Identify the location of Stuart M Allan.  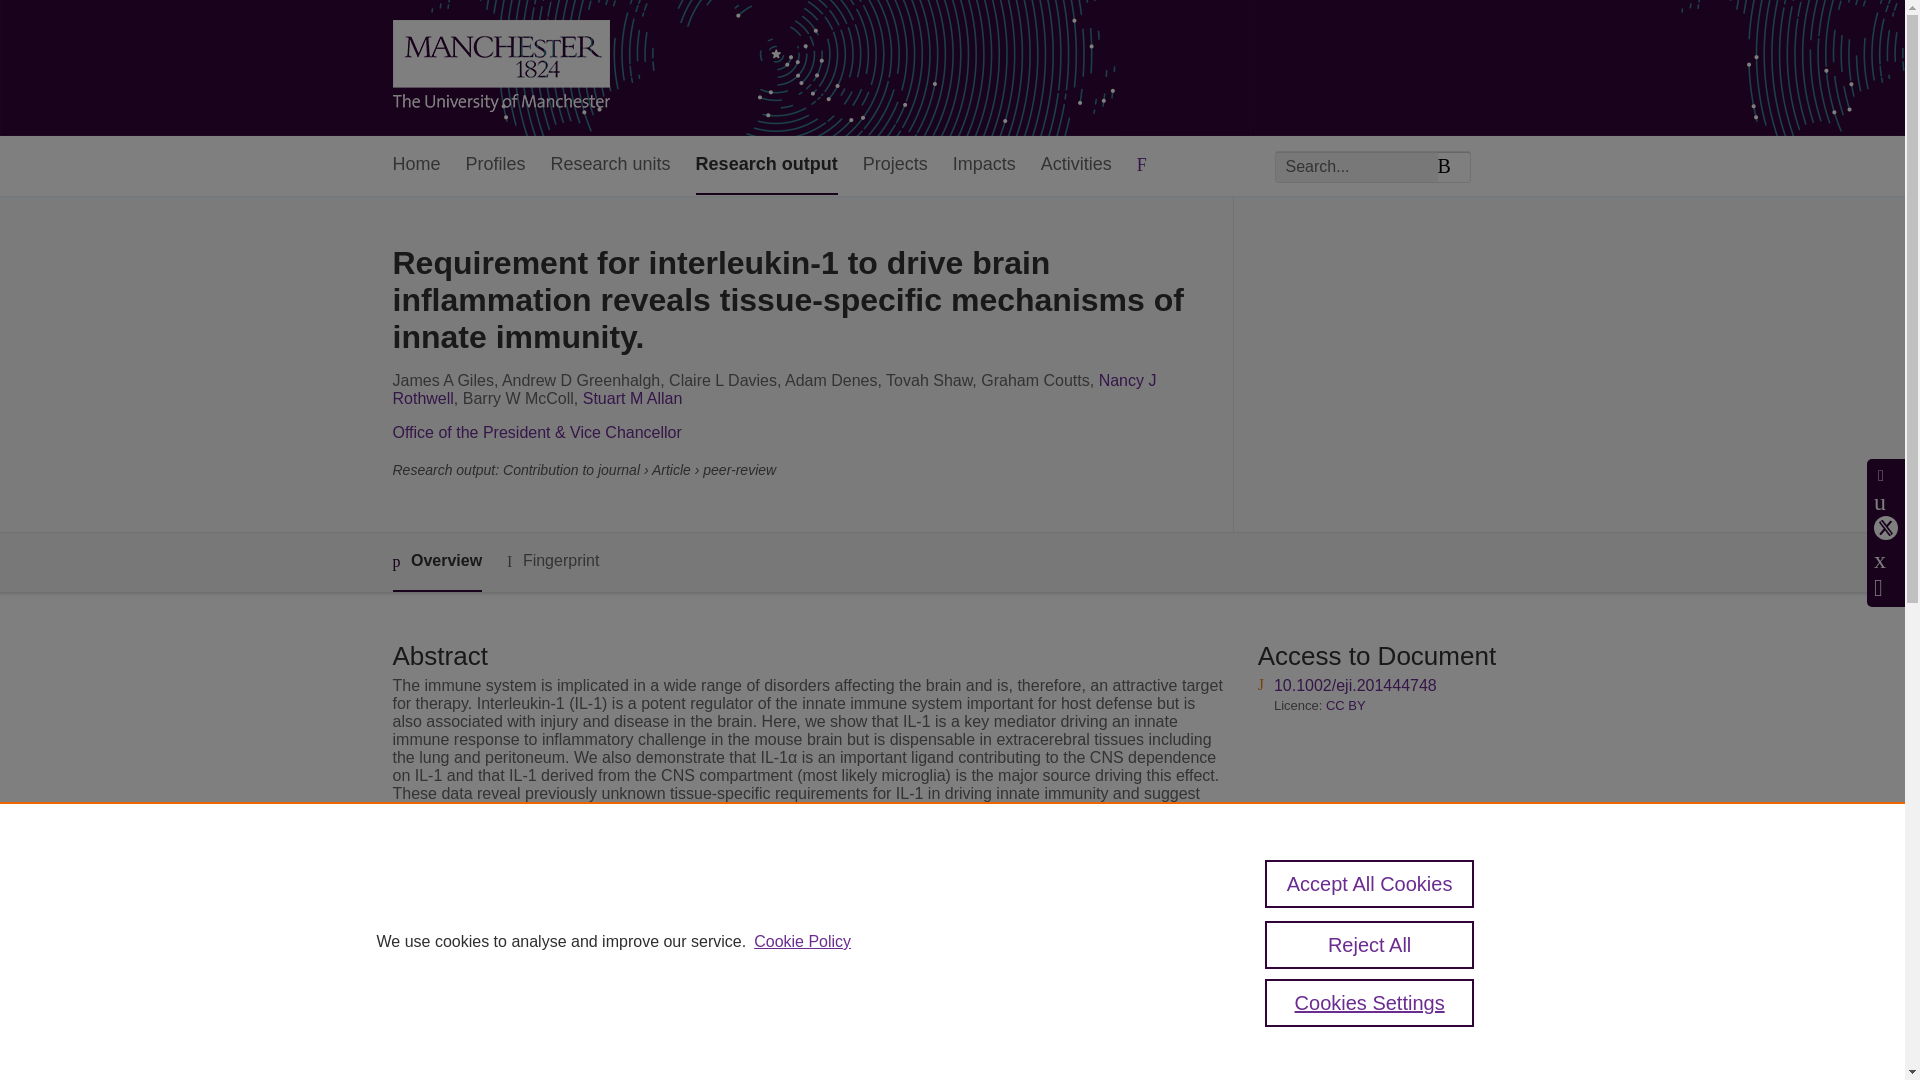
(633, 398).